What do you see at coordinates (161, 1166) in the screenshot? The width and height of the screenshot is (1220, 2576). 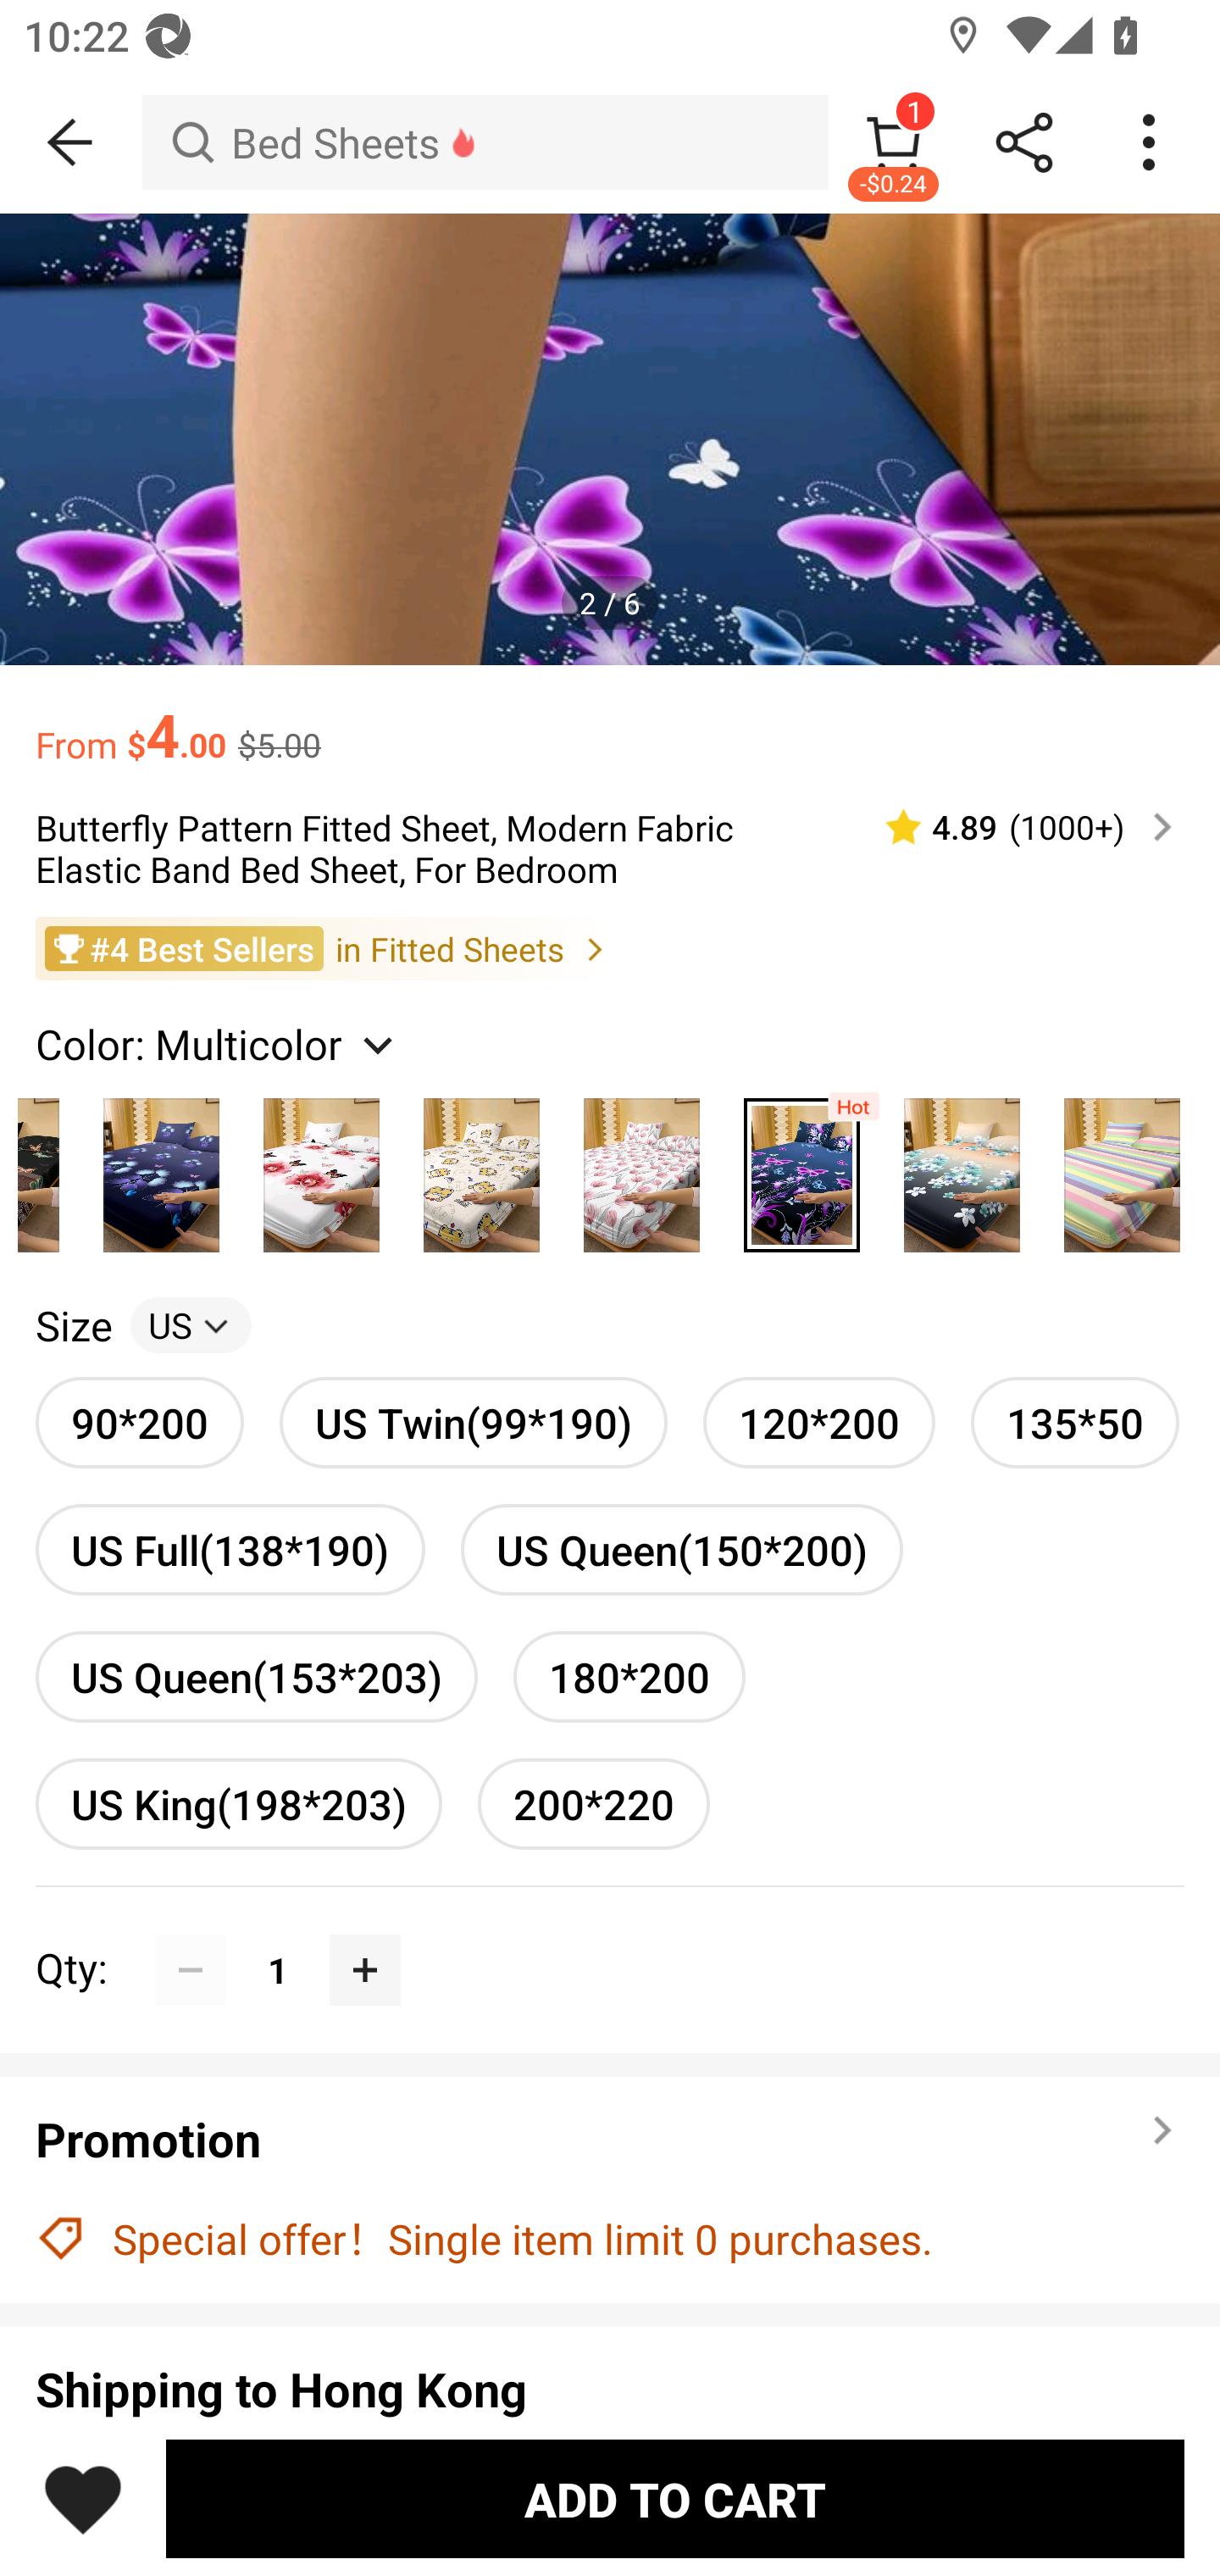 I see `Multicolor` at bounding box center [161, 1166].